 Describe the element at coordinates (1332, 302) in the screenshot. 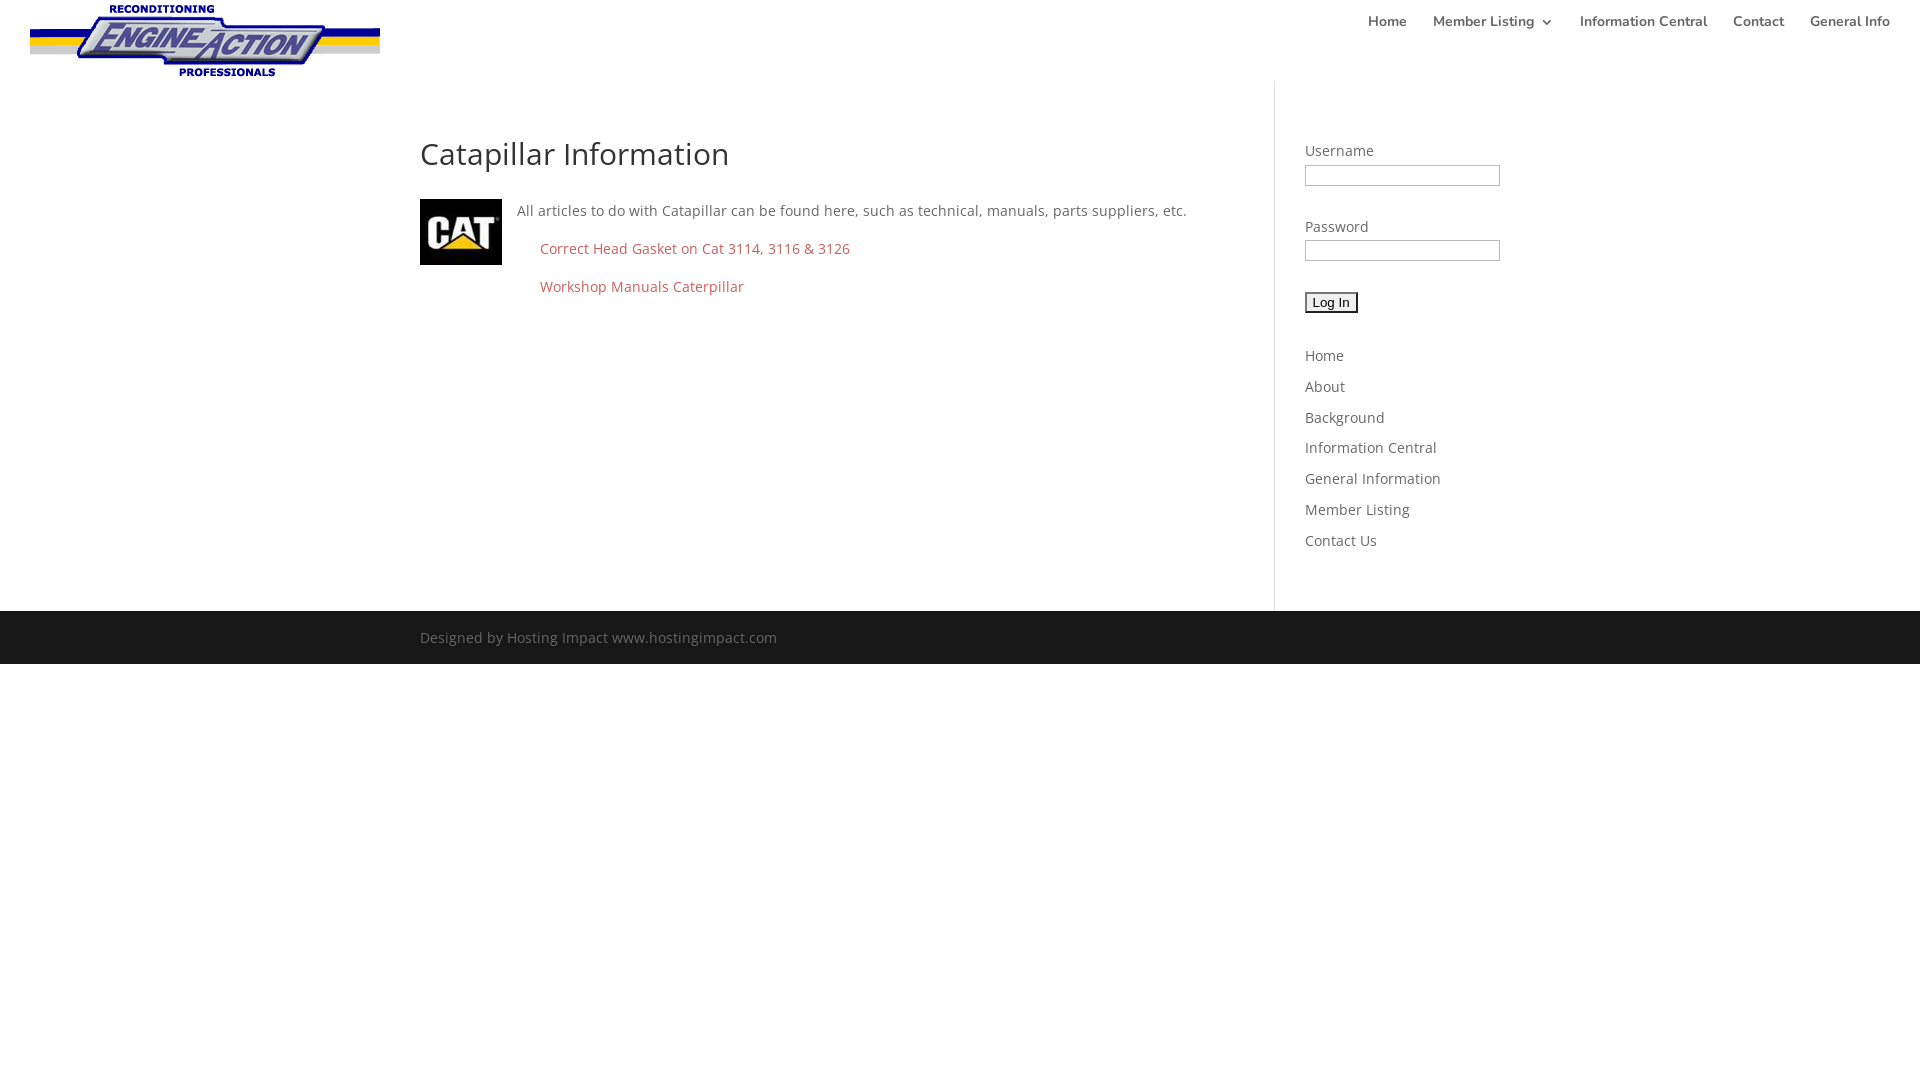

I see `Log In` at that location.